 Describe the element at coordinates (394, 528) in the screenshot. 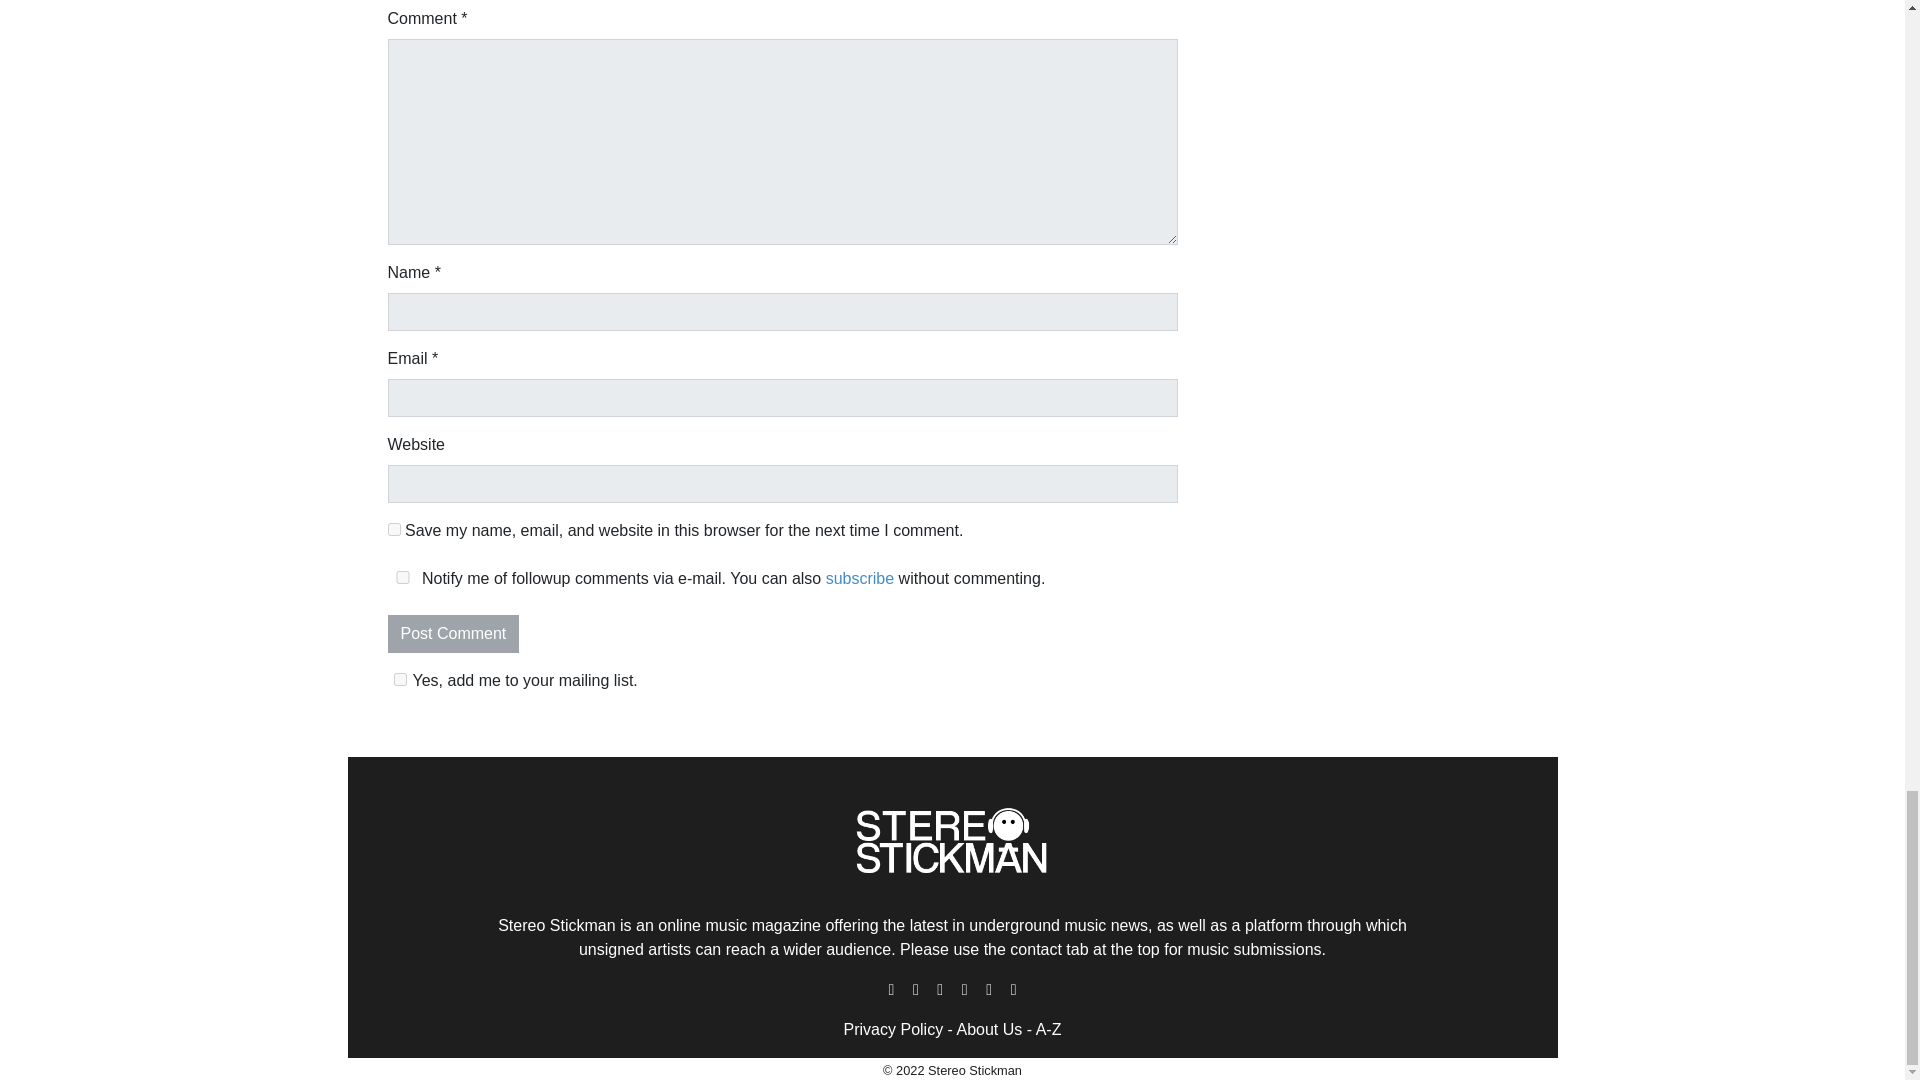

I see `yes` at that location.